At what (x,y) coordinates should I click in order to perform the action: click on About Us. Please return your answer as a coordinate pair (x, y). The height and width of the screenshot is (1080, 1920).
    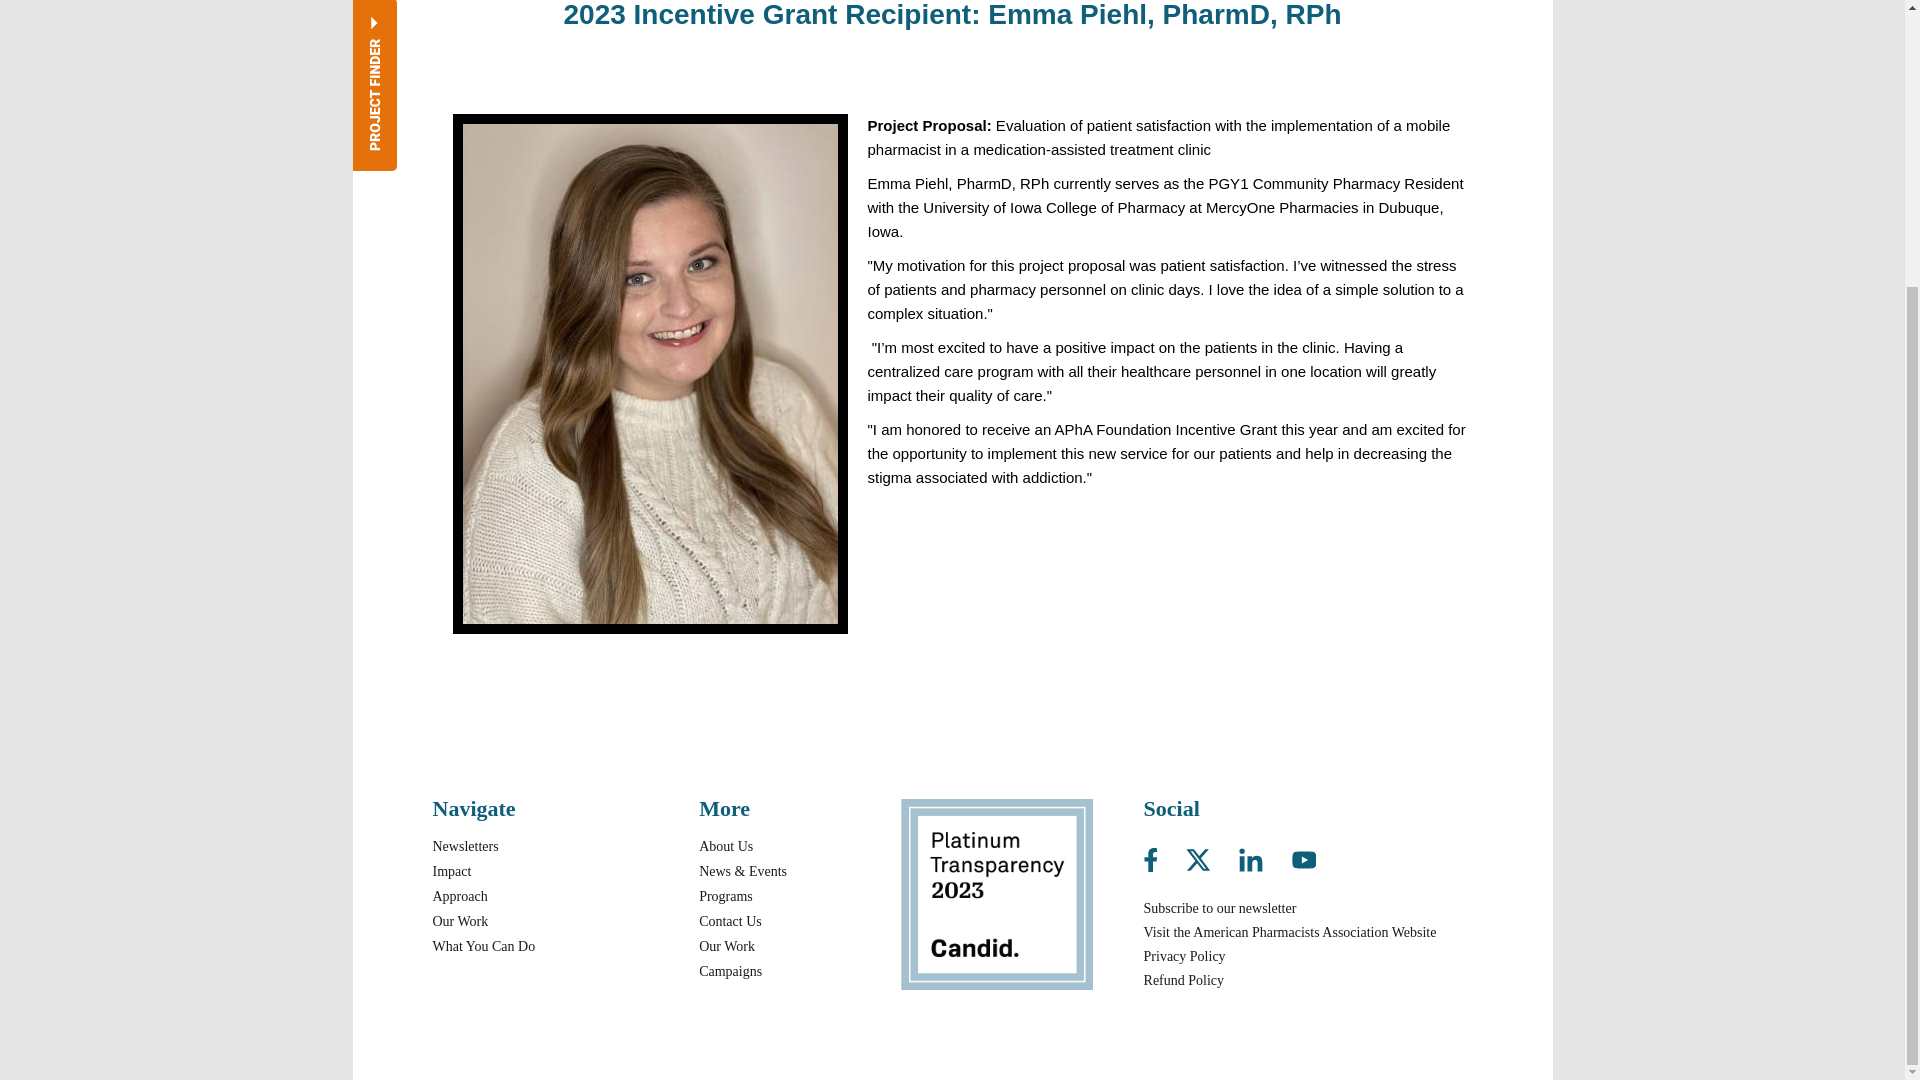
    Looking at the image, I should click on (725, 846).